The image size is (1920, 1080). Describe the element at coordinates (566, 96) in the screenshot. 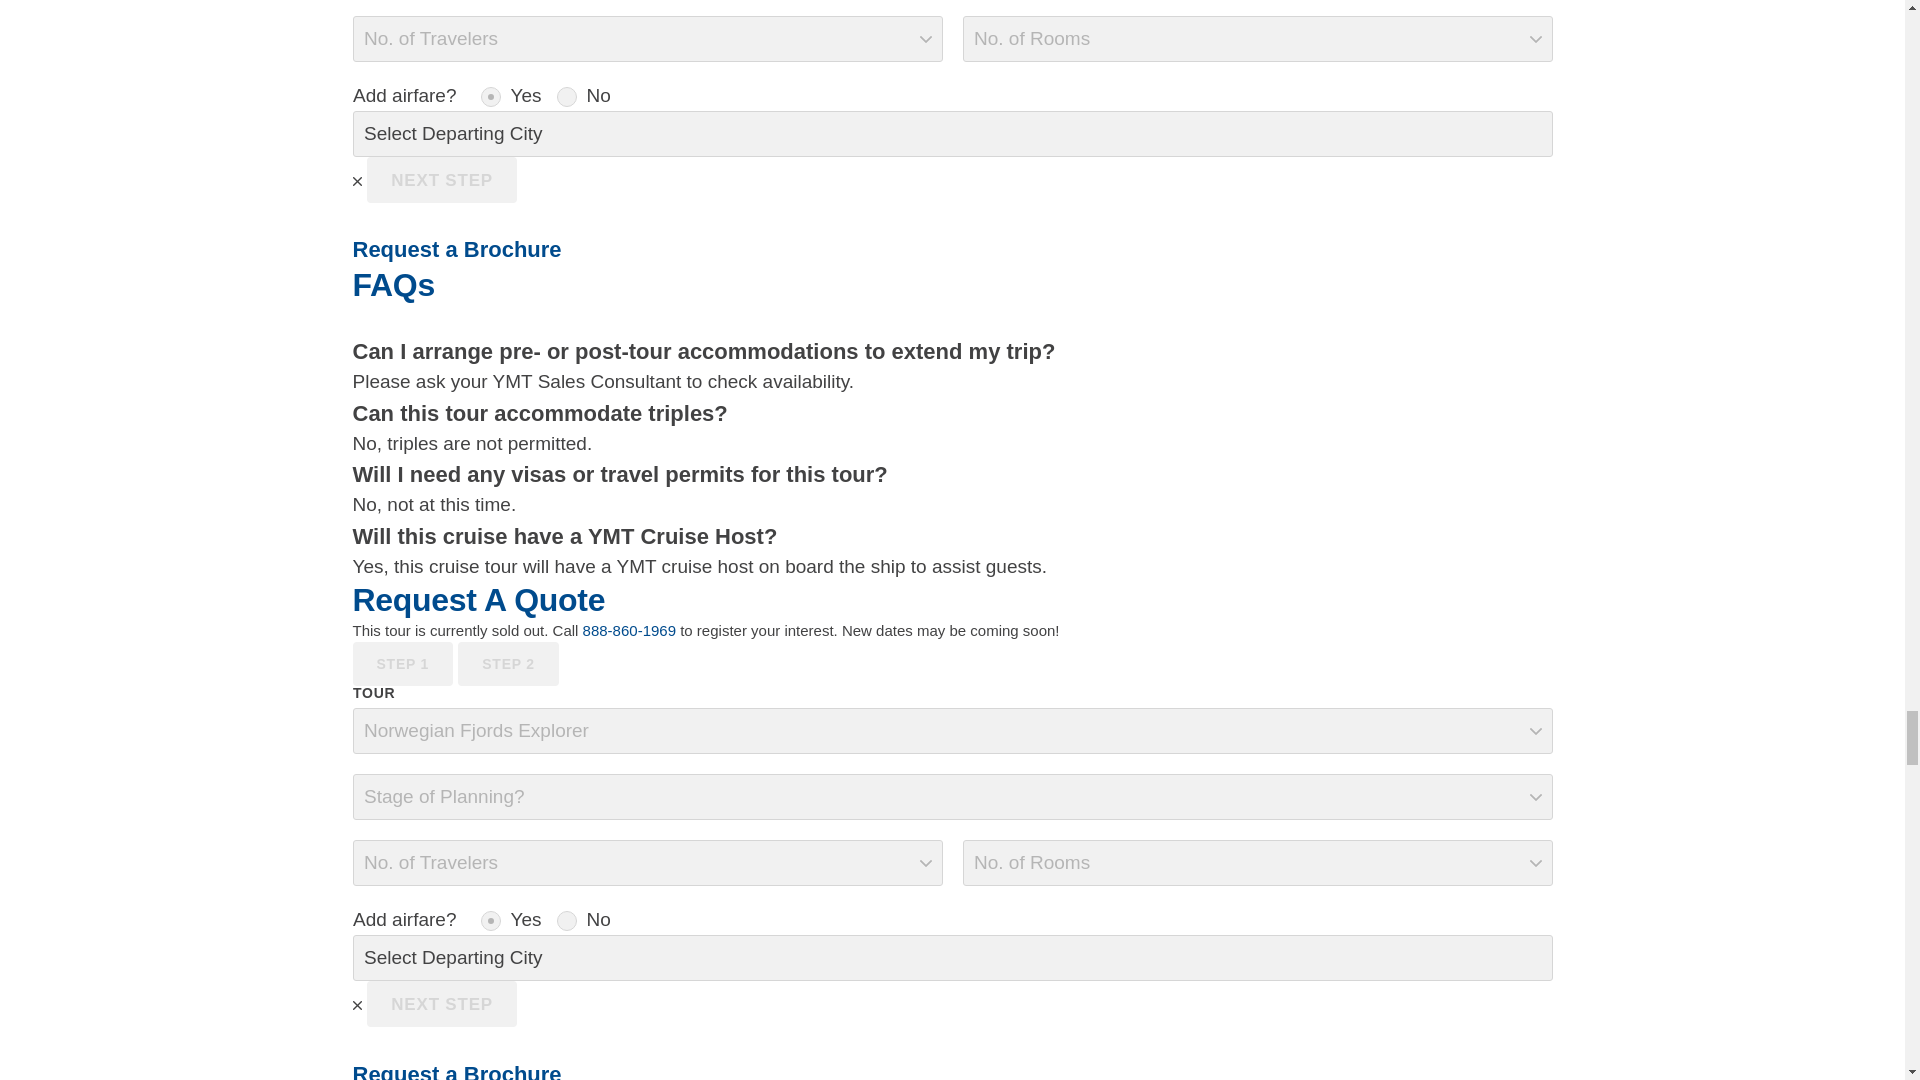

I see `No` at that location.